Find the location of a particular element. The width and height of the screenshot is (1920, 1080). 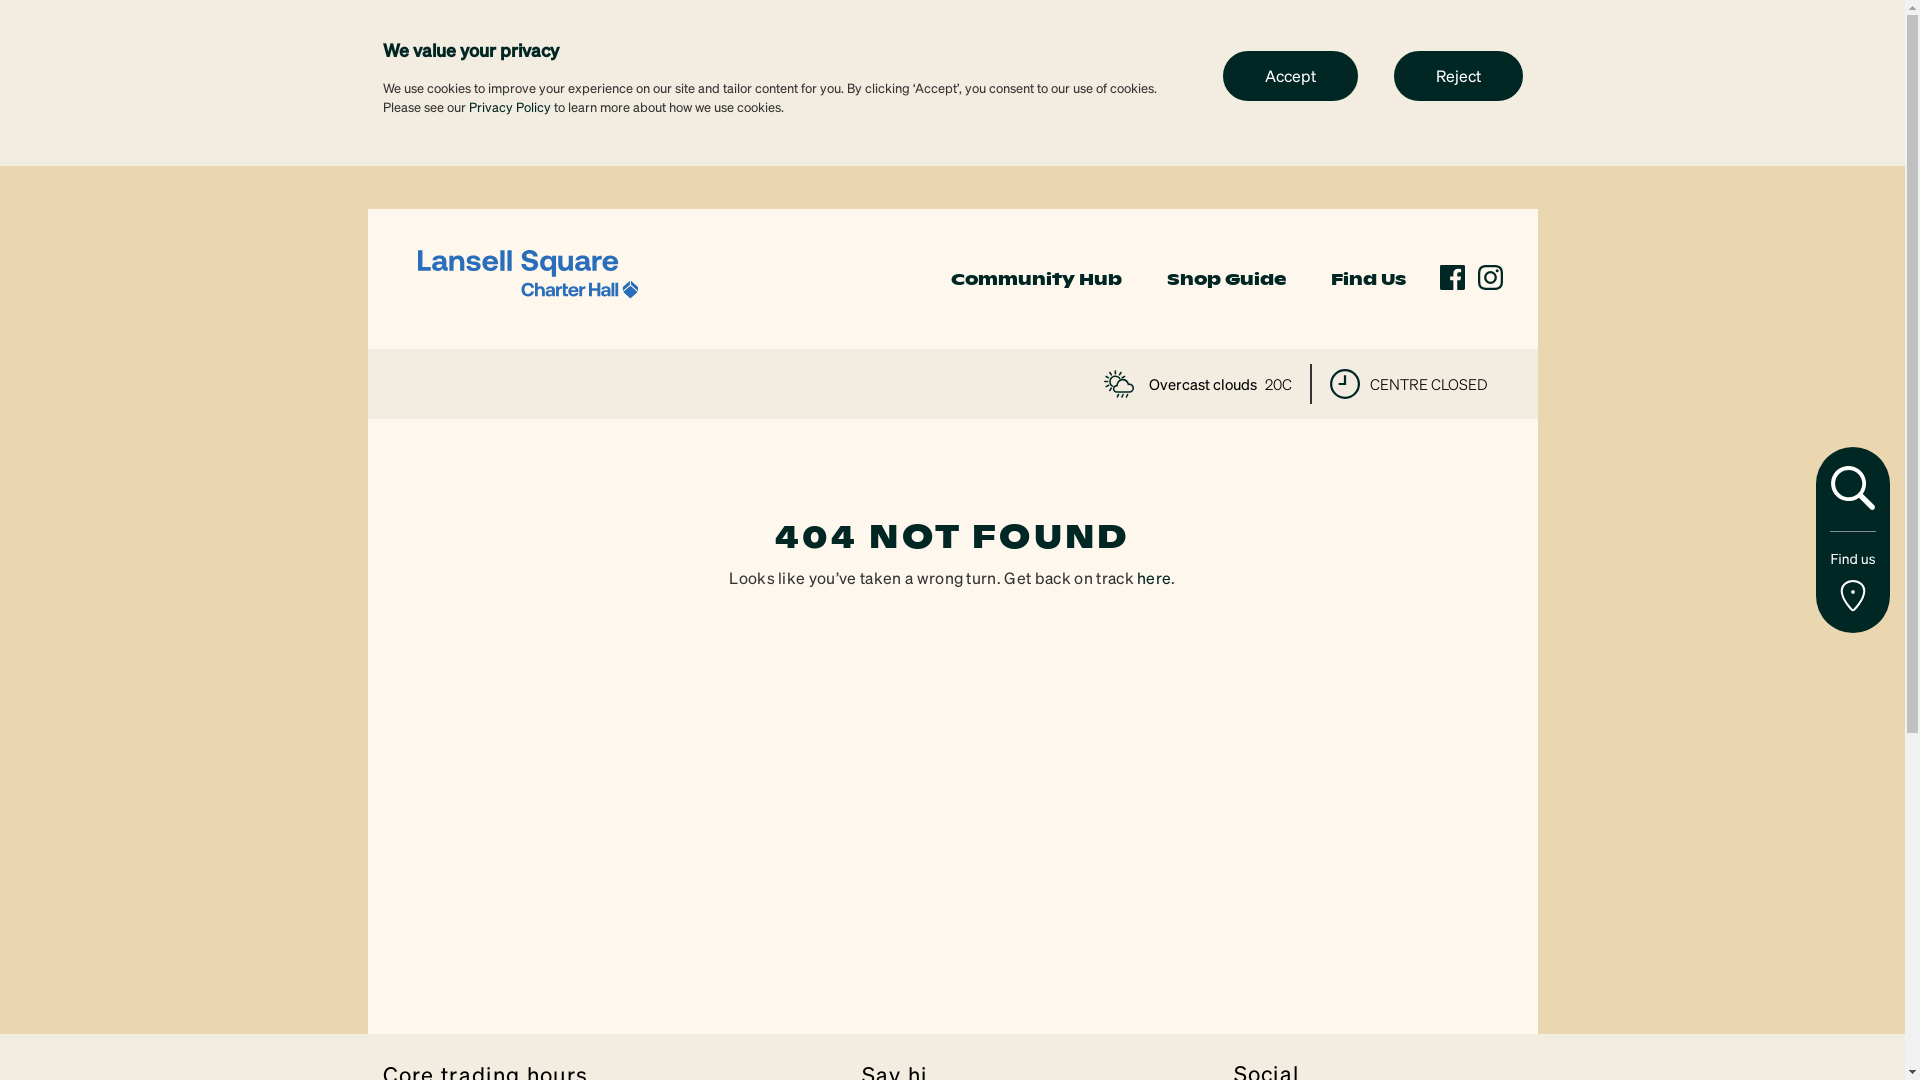

Privacy Policy is located at coordinates (509, 106).